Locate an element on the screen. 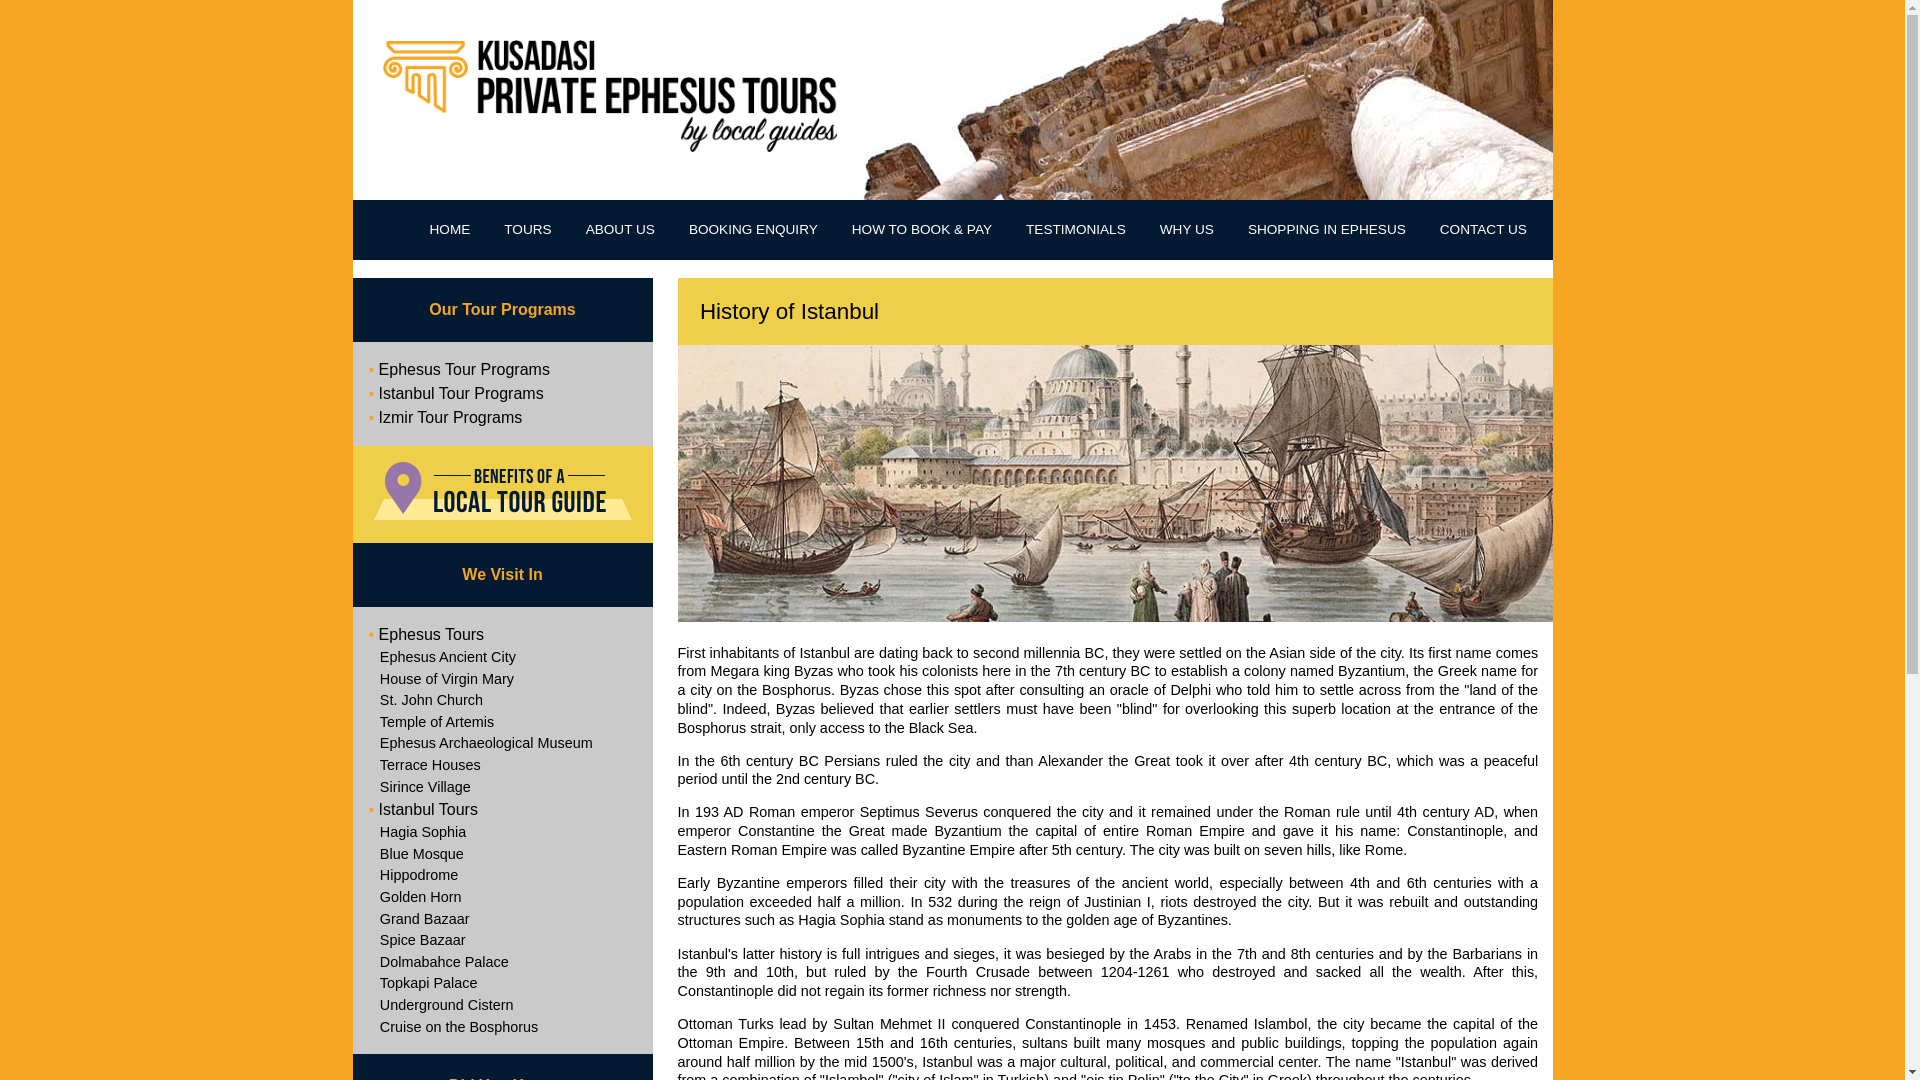  St. John Church is located at coordinates (502, 700).